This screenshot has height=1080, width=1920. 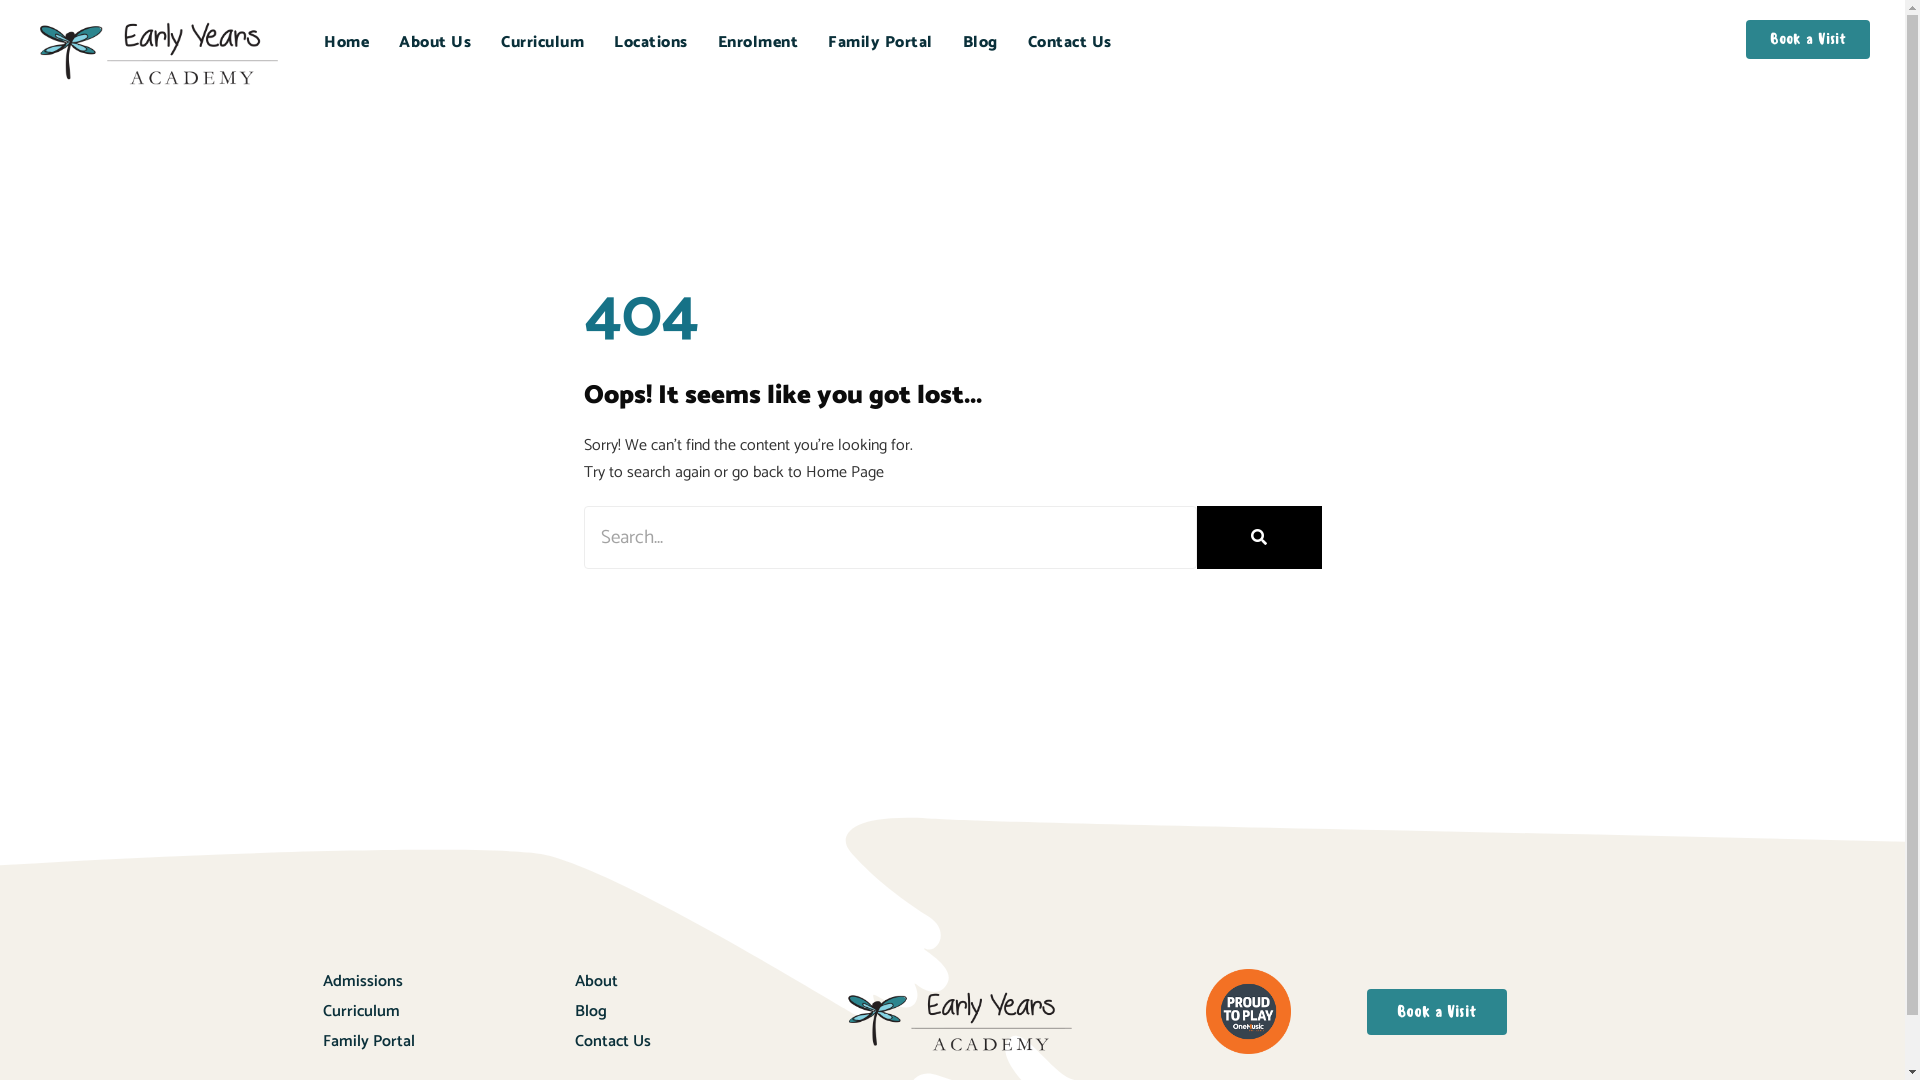 I want to click on Contact Us, so click(x=682, y=1042).